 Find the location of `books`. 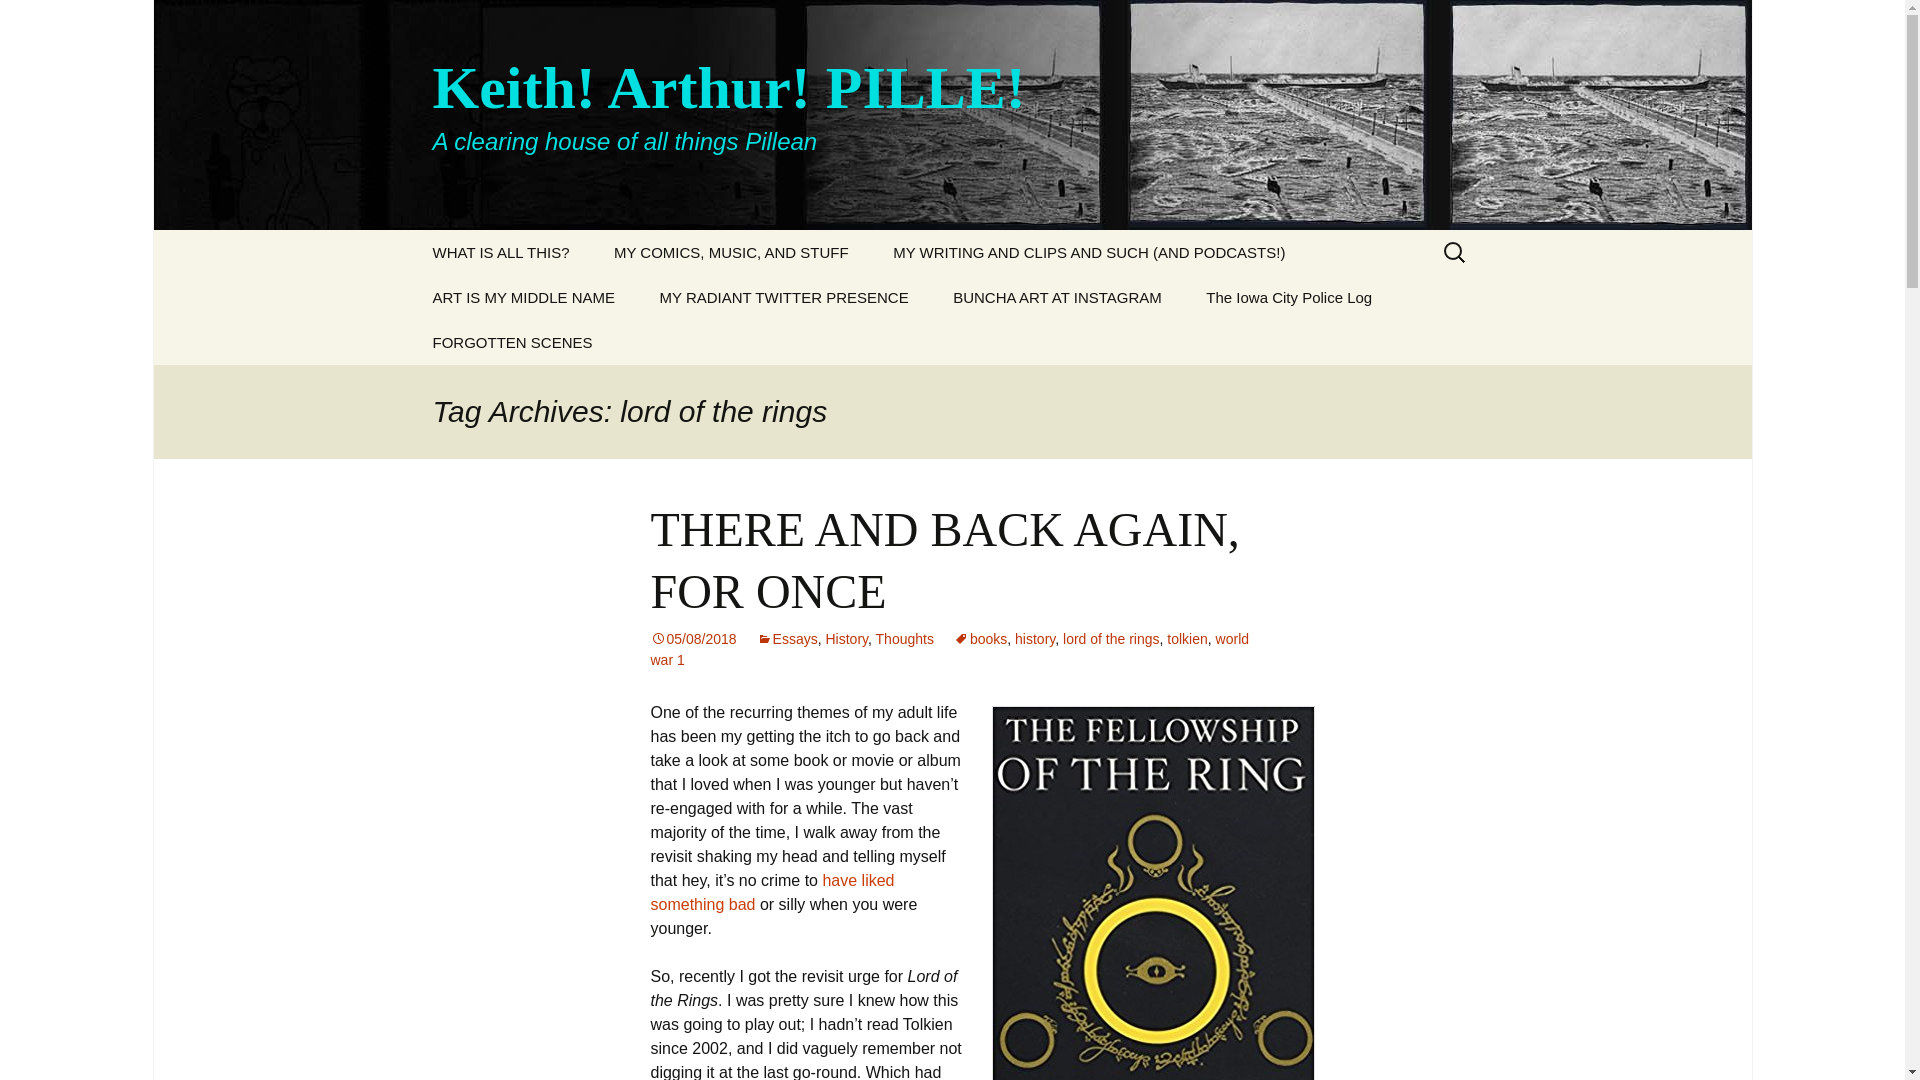

books is located at coordinates (980, 638).